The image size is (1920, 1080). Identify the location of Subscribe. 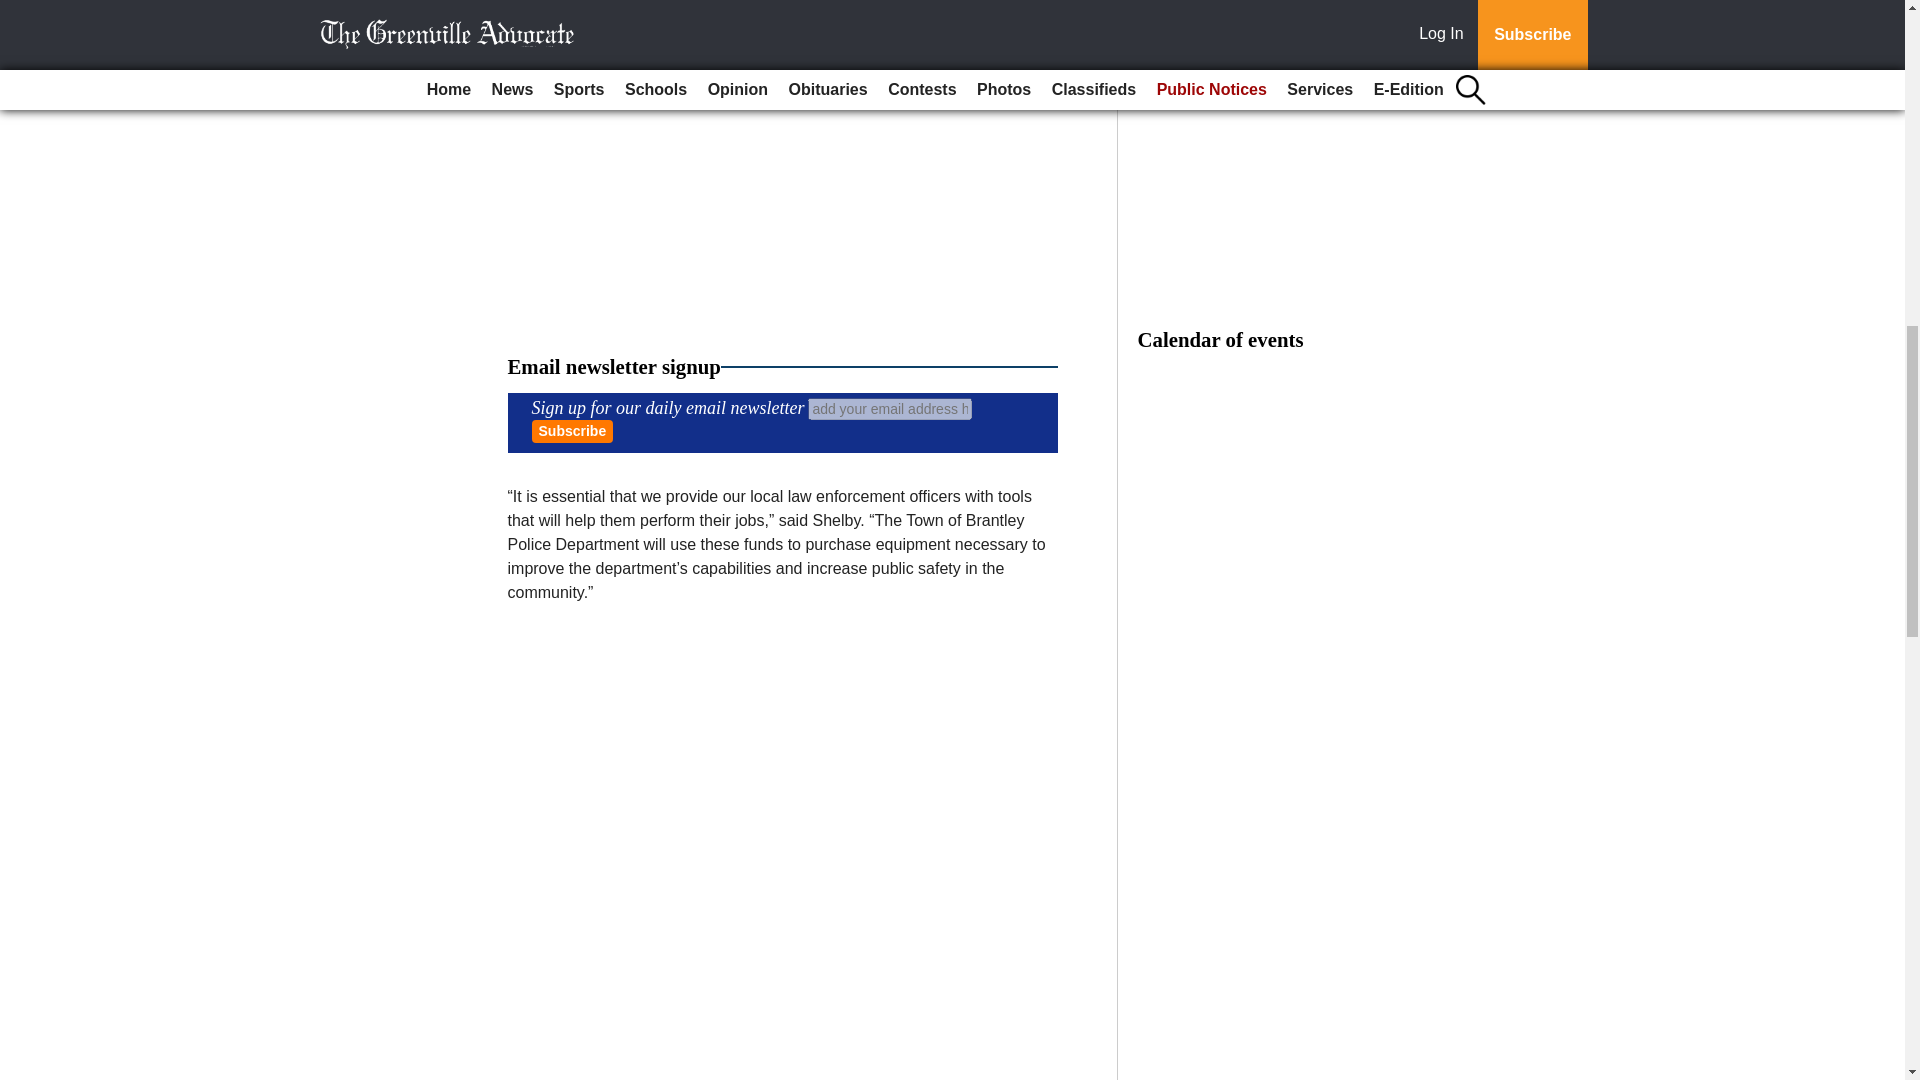
(572, 431).